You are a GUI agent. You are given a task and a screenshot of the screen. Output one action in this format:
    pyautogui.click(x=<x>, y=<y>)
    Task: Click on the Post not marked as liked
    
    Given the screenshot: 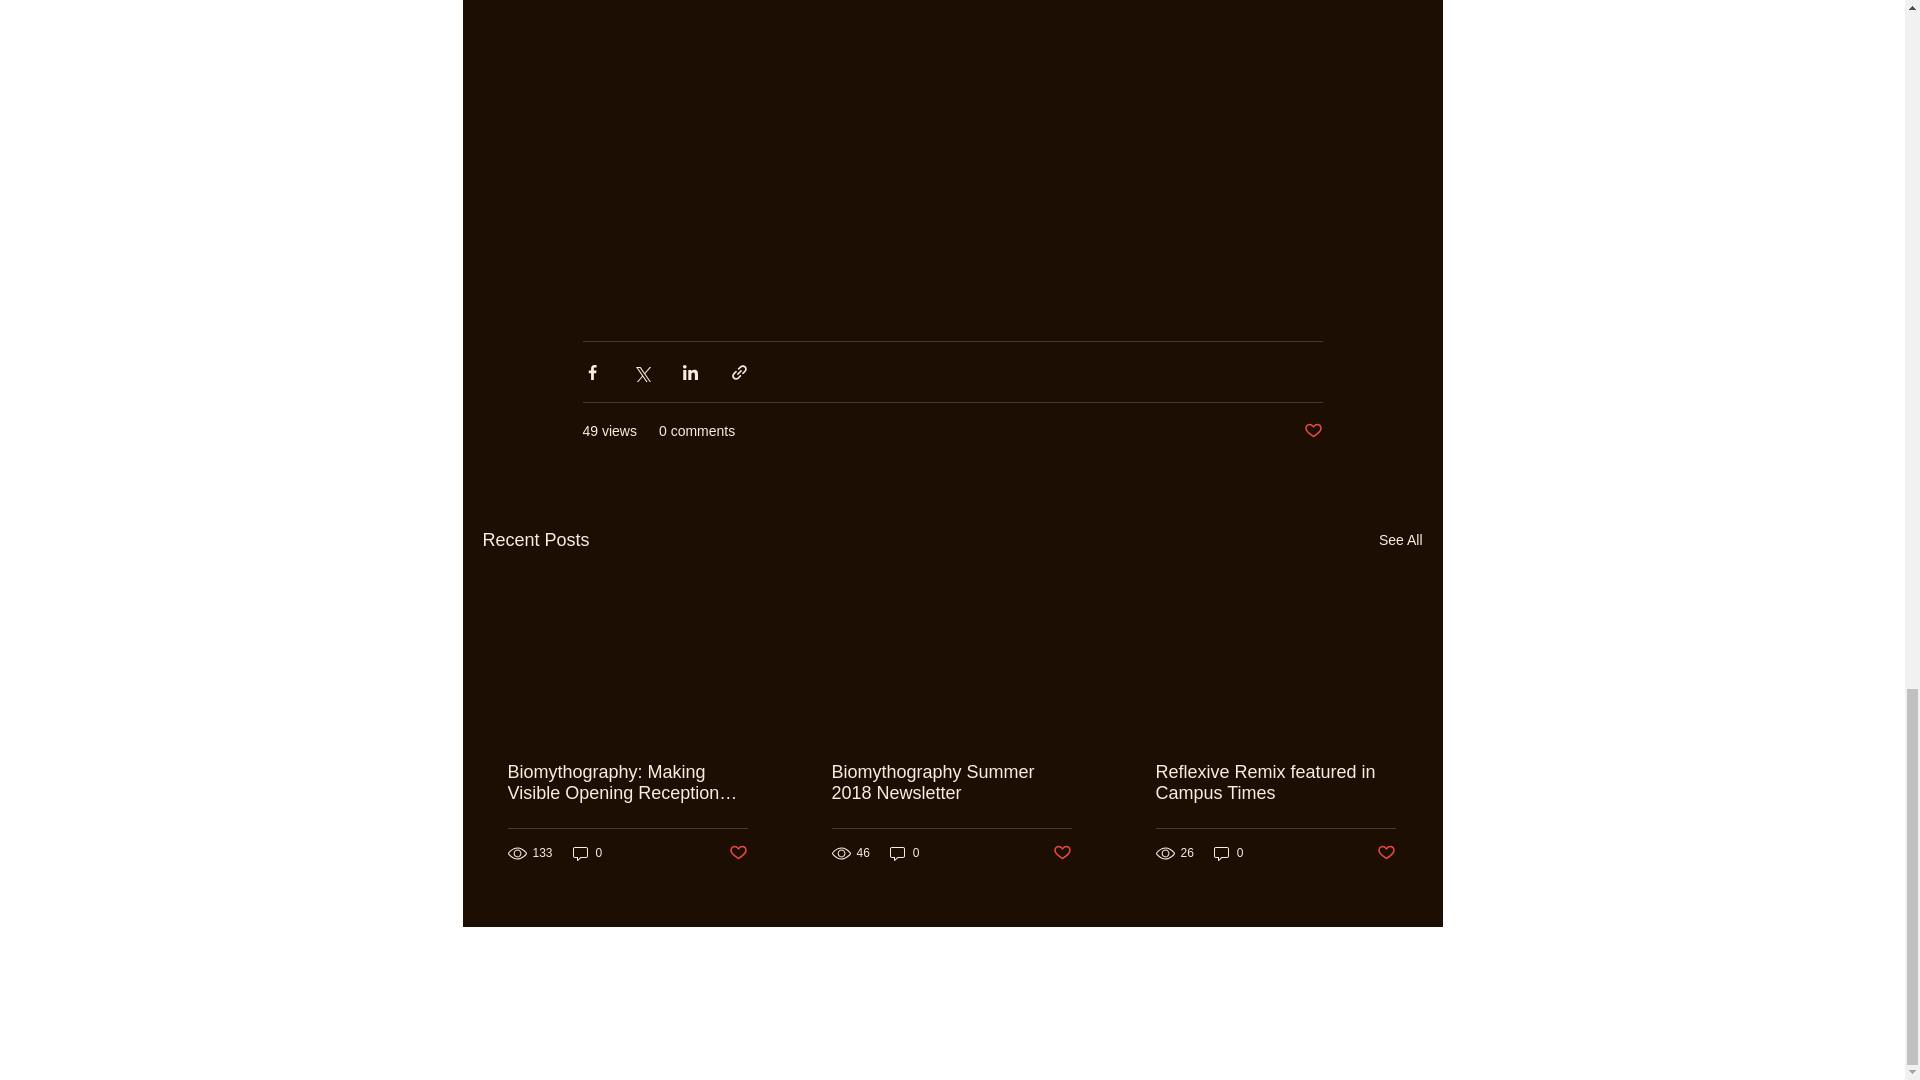 What is the action you would take?
    pyautogui.click(x=1312, y=431)
    